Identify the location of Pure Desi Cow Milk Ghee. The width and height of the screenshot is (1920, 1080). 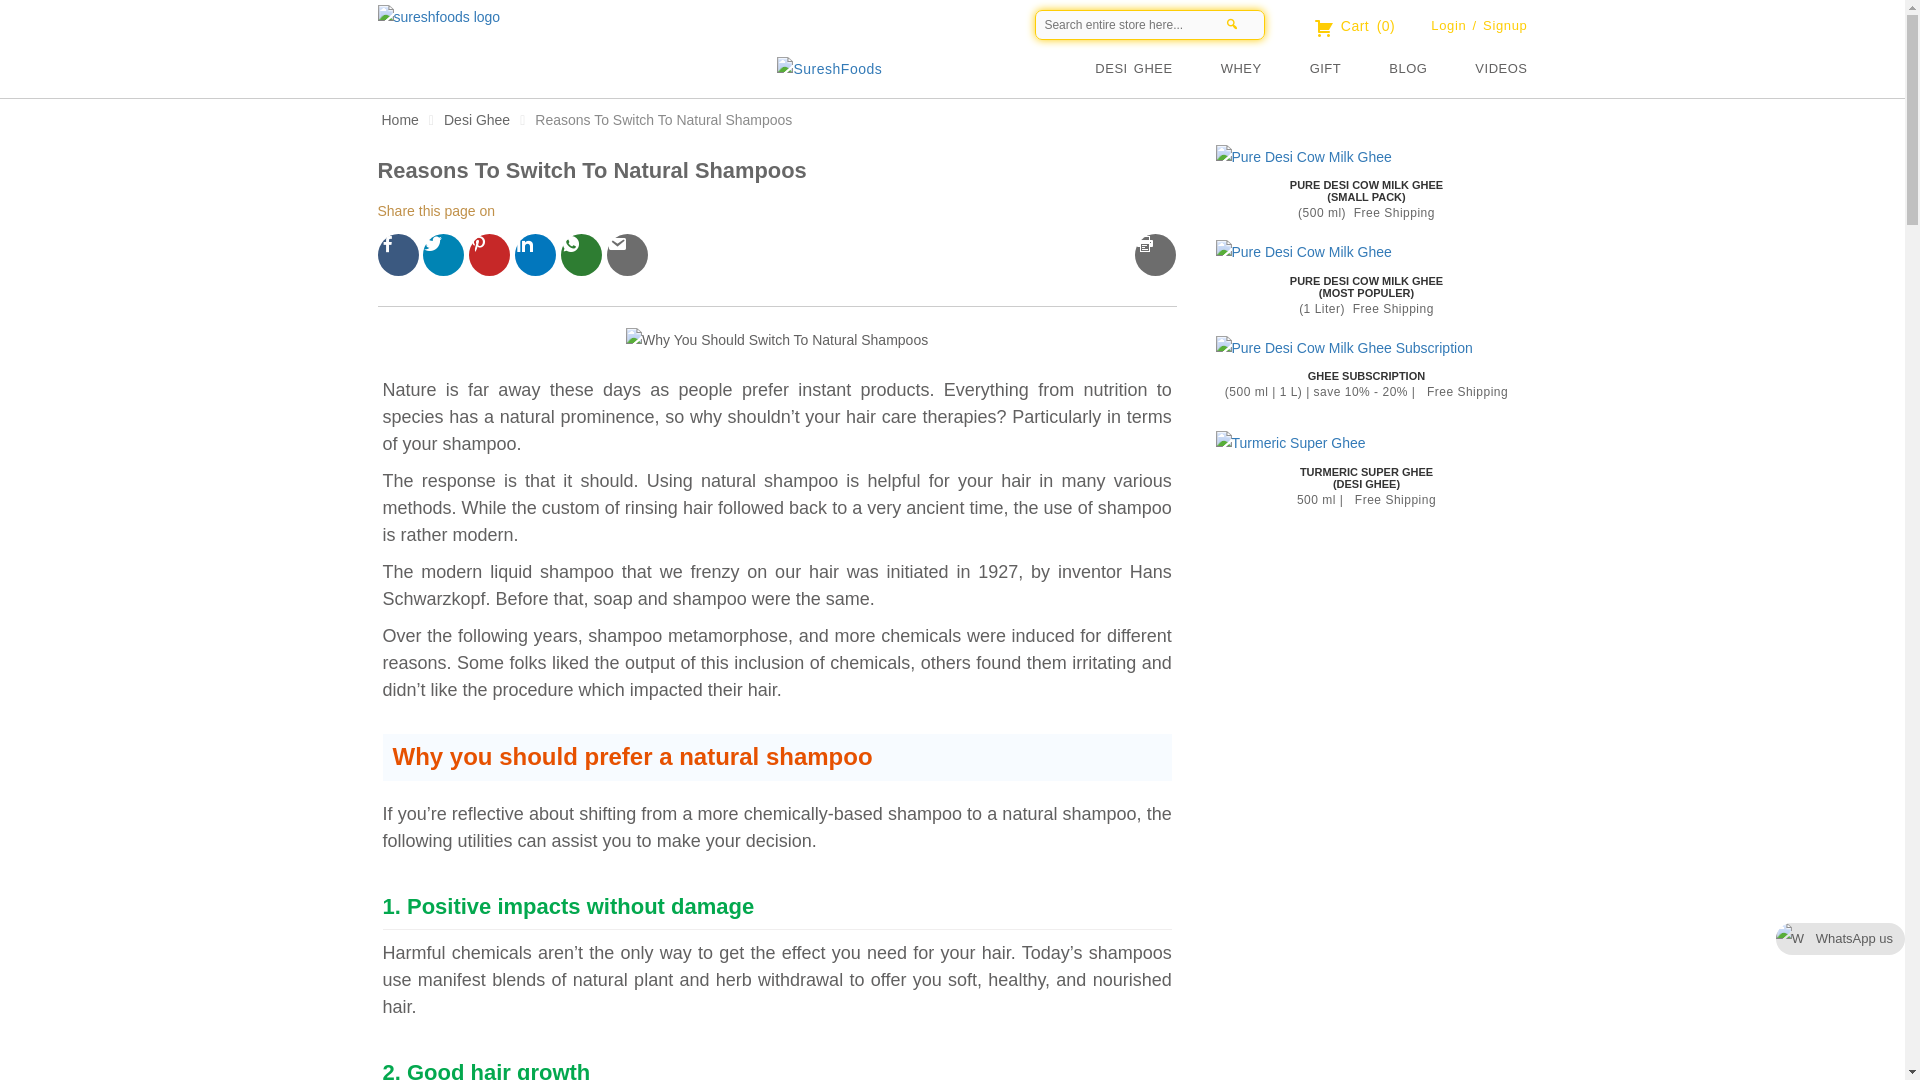
(1304, 156).